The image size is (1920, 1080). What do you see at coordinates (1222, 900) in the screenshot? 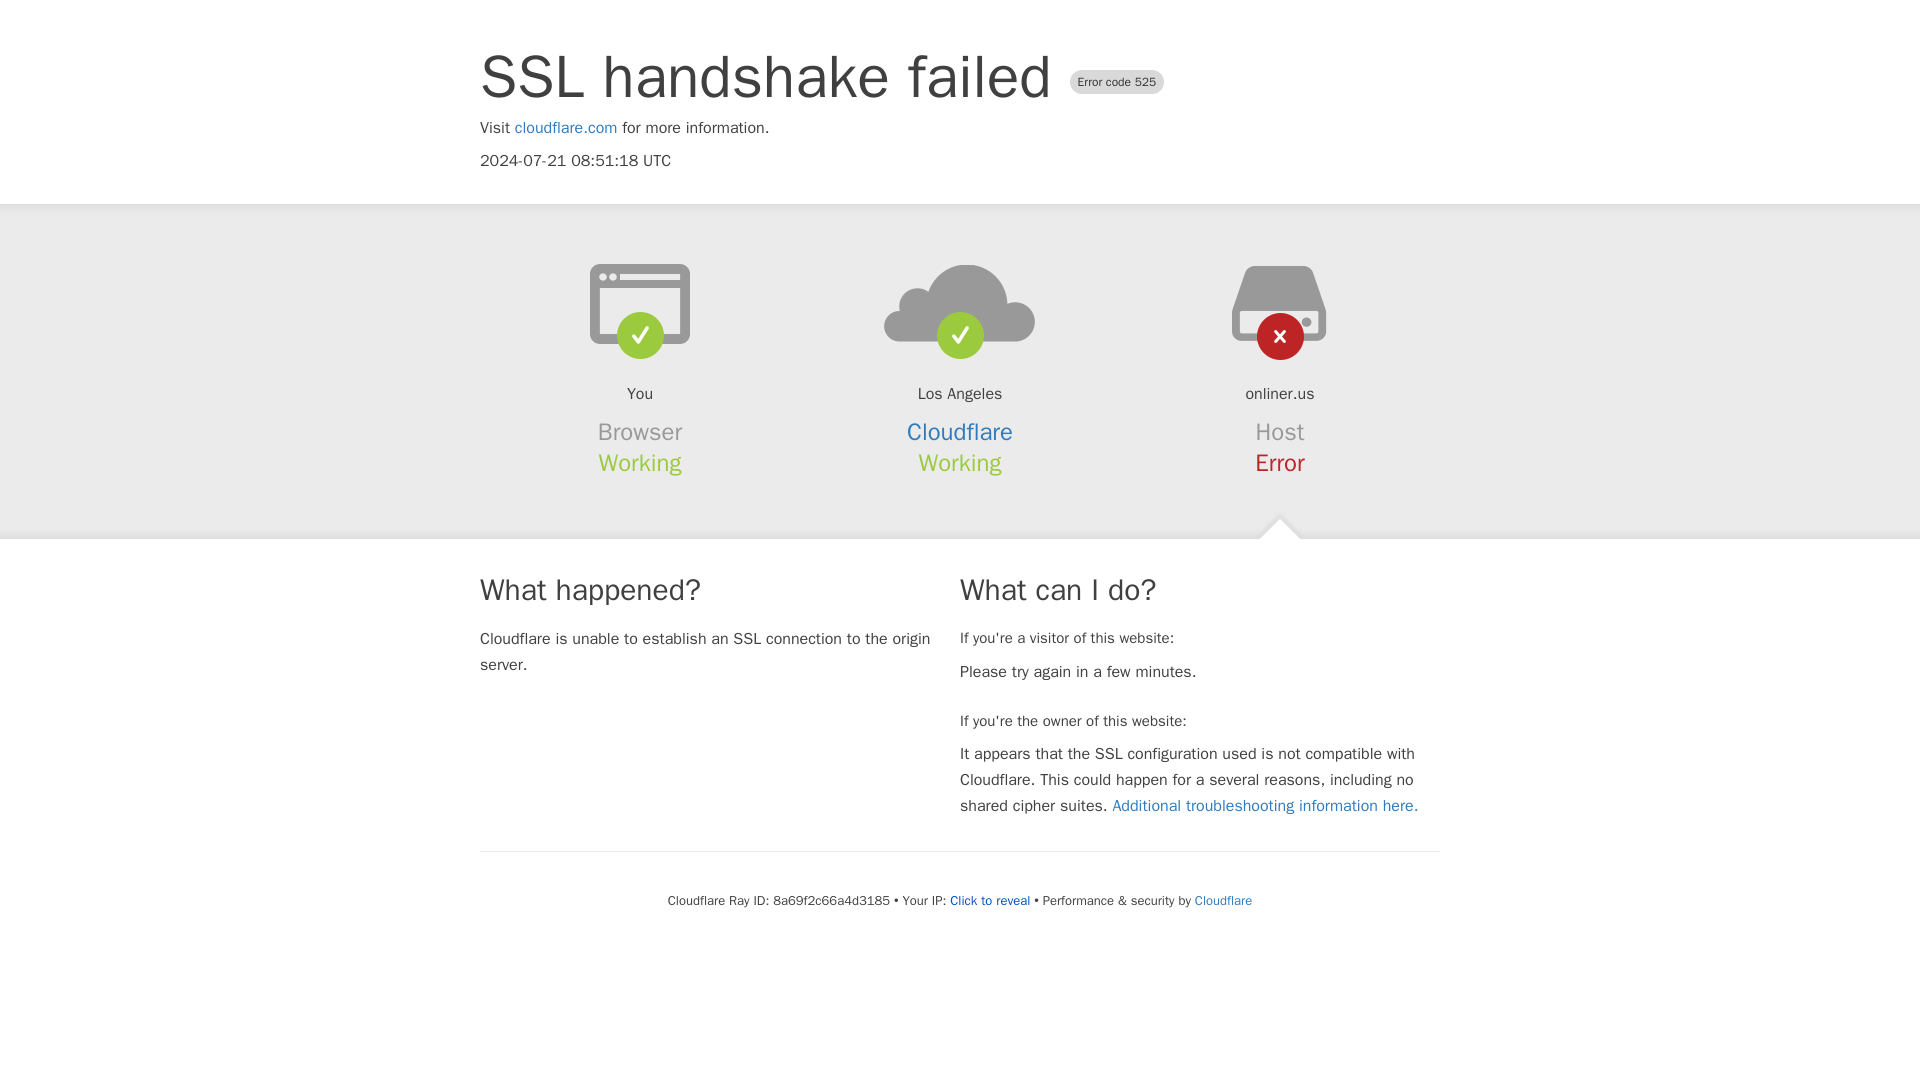
I see `Cloudflare` at bounding box center [1222, 900].